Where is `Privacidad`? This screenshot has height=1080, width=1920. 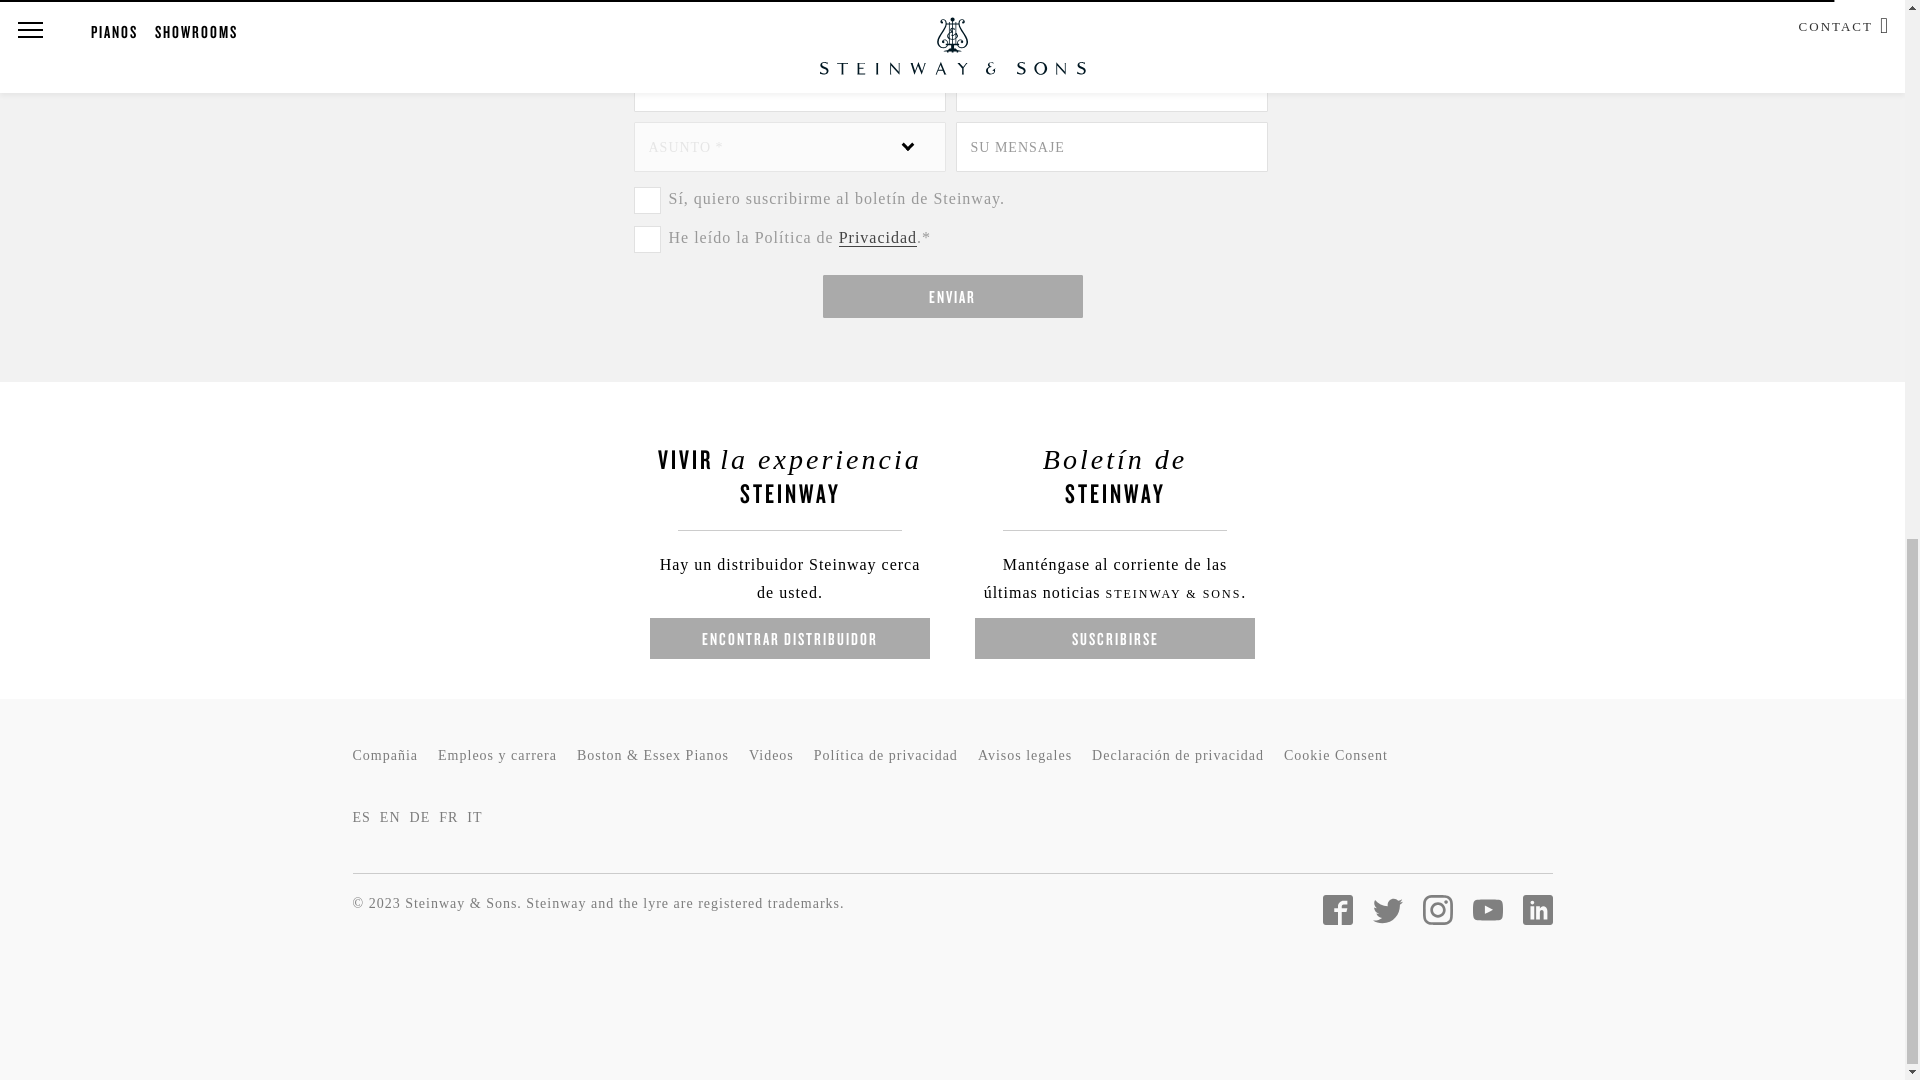
Privacidad is located at coordinates (878, 238).